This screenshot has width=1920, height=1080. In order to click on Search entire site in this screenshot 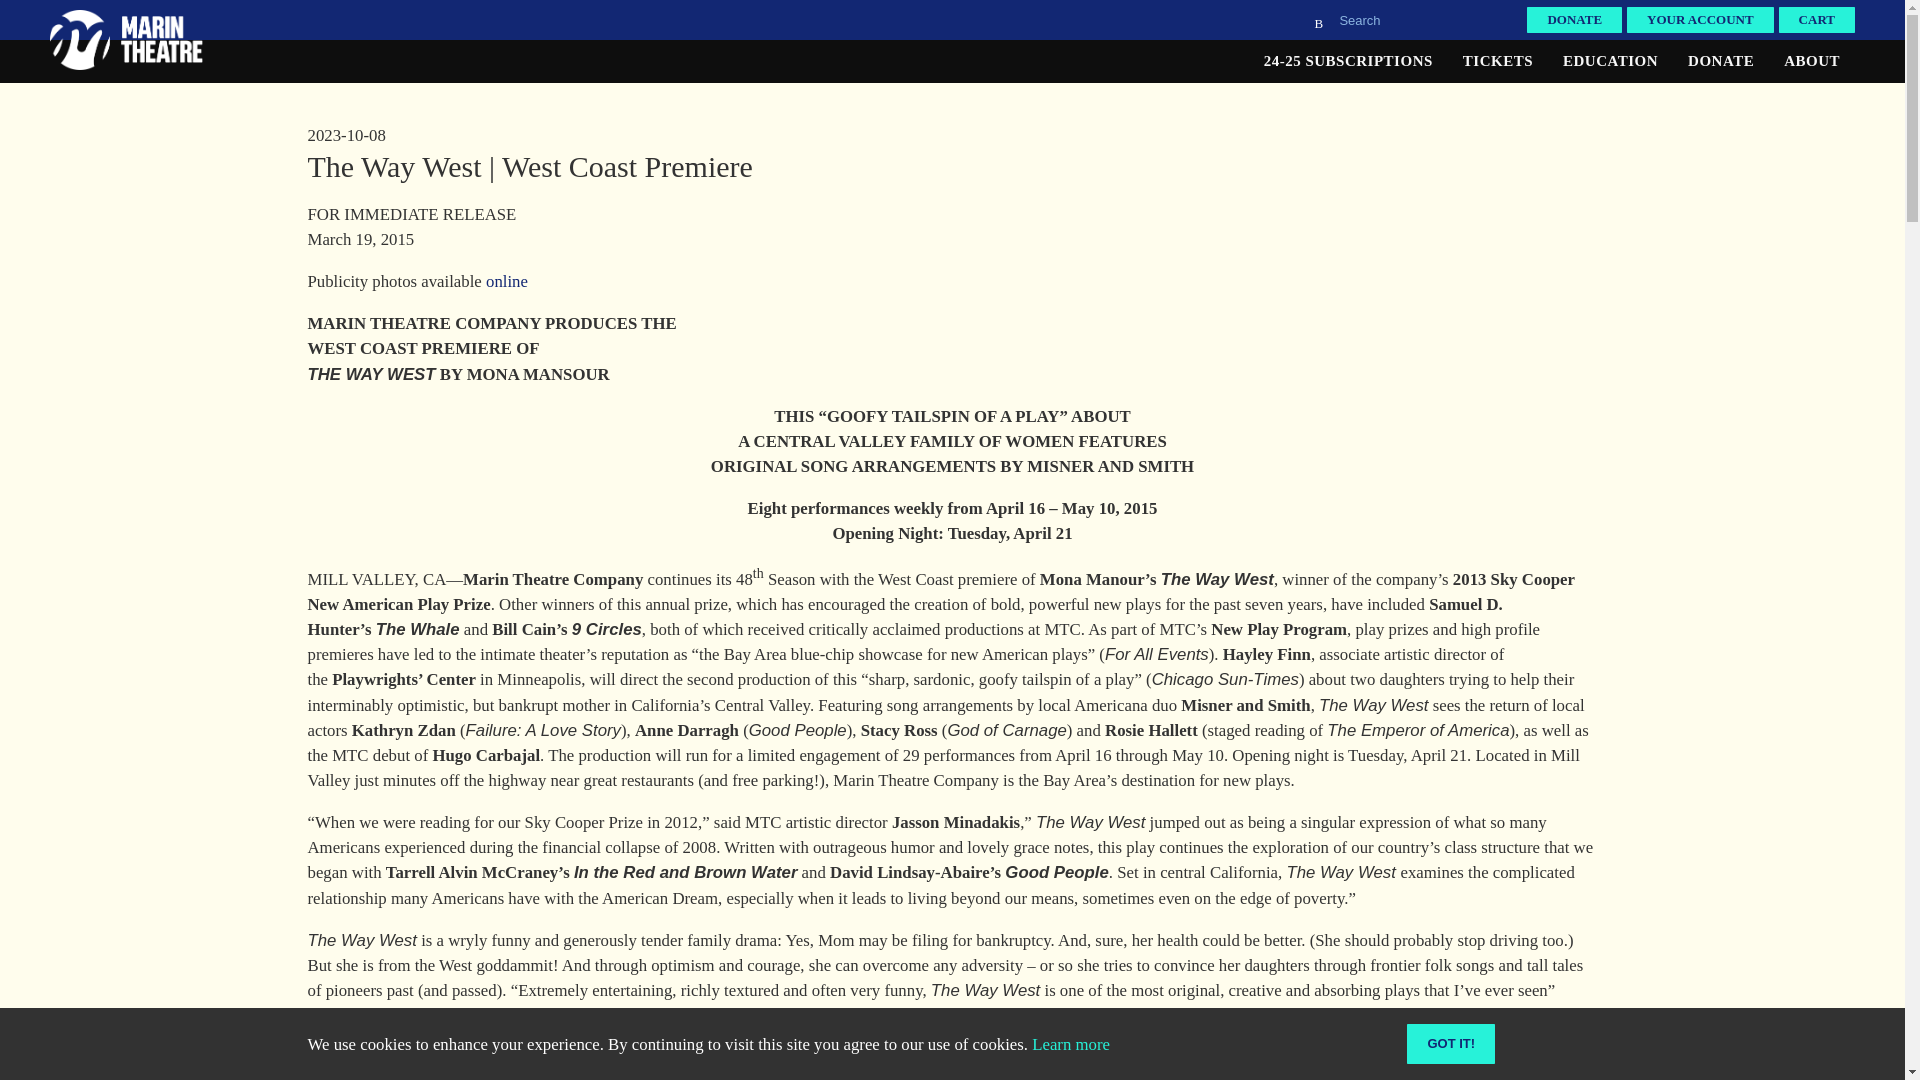, I will do `click(1412, 20)`.